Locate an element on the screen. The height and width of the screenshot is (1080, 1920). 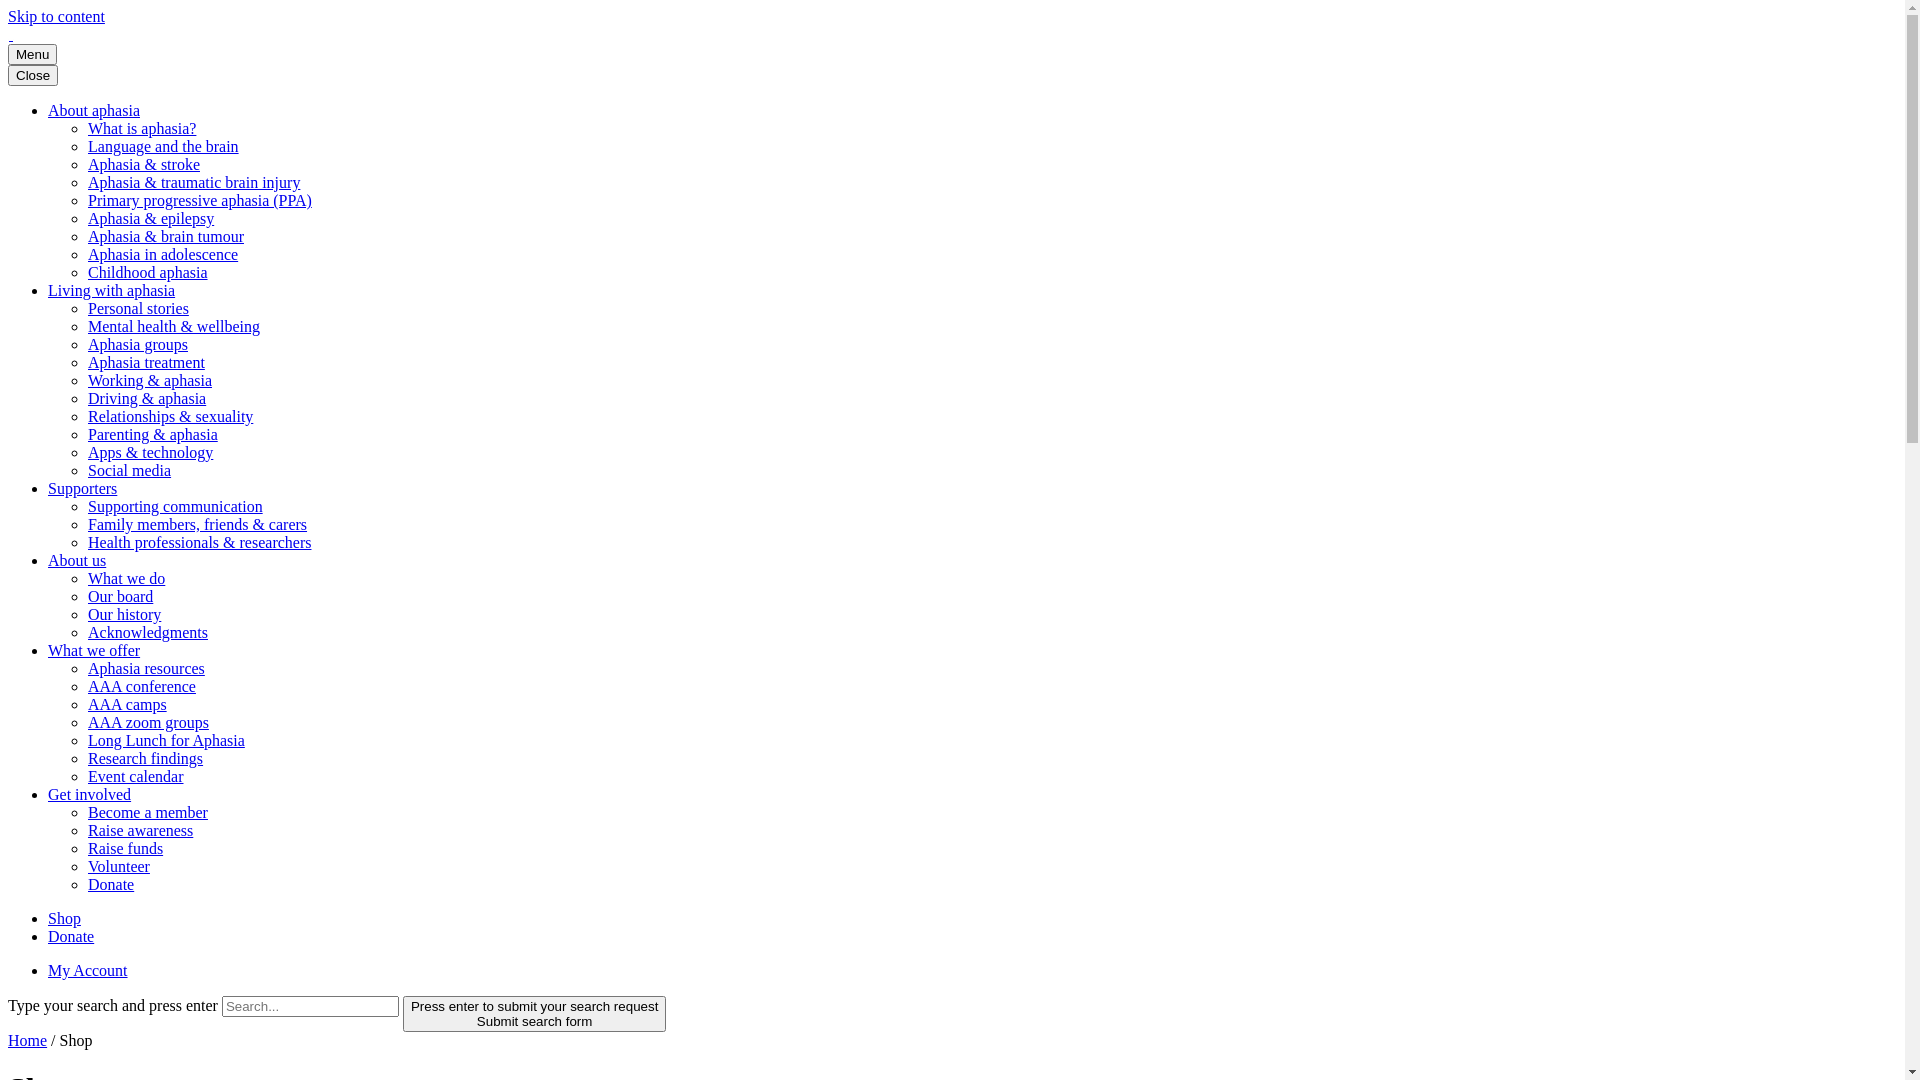
Shop is located at coordinates (64, 918).